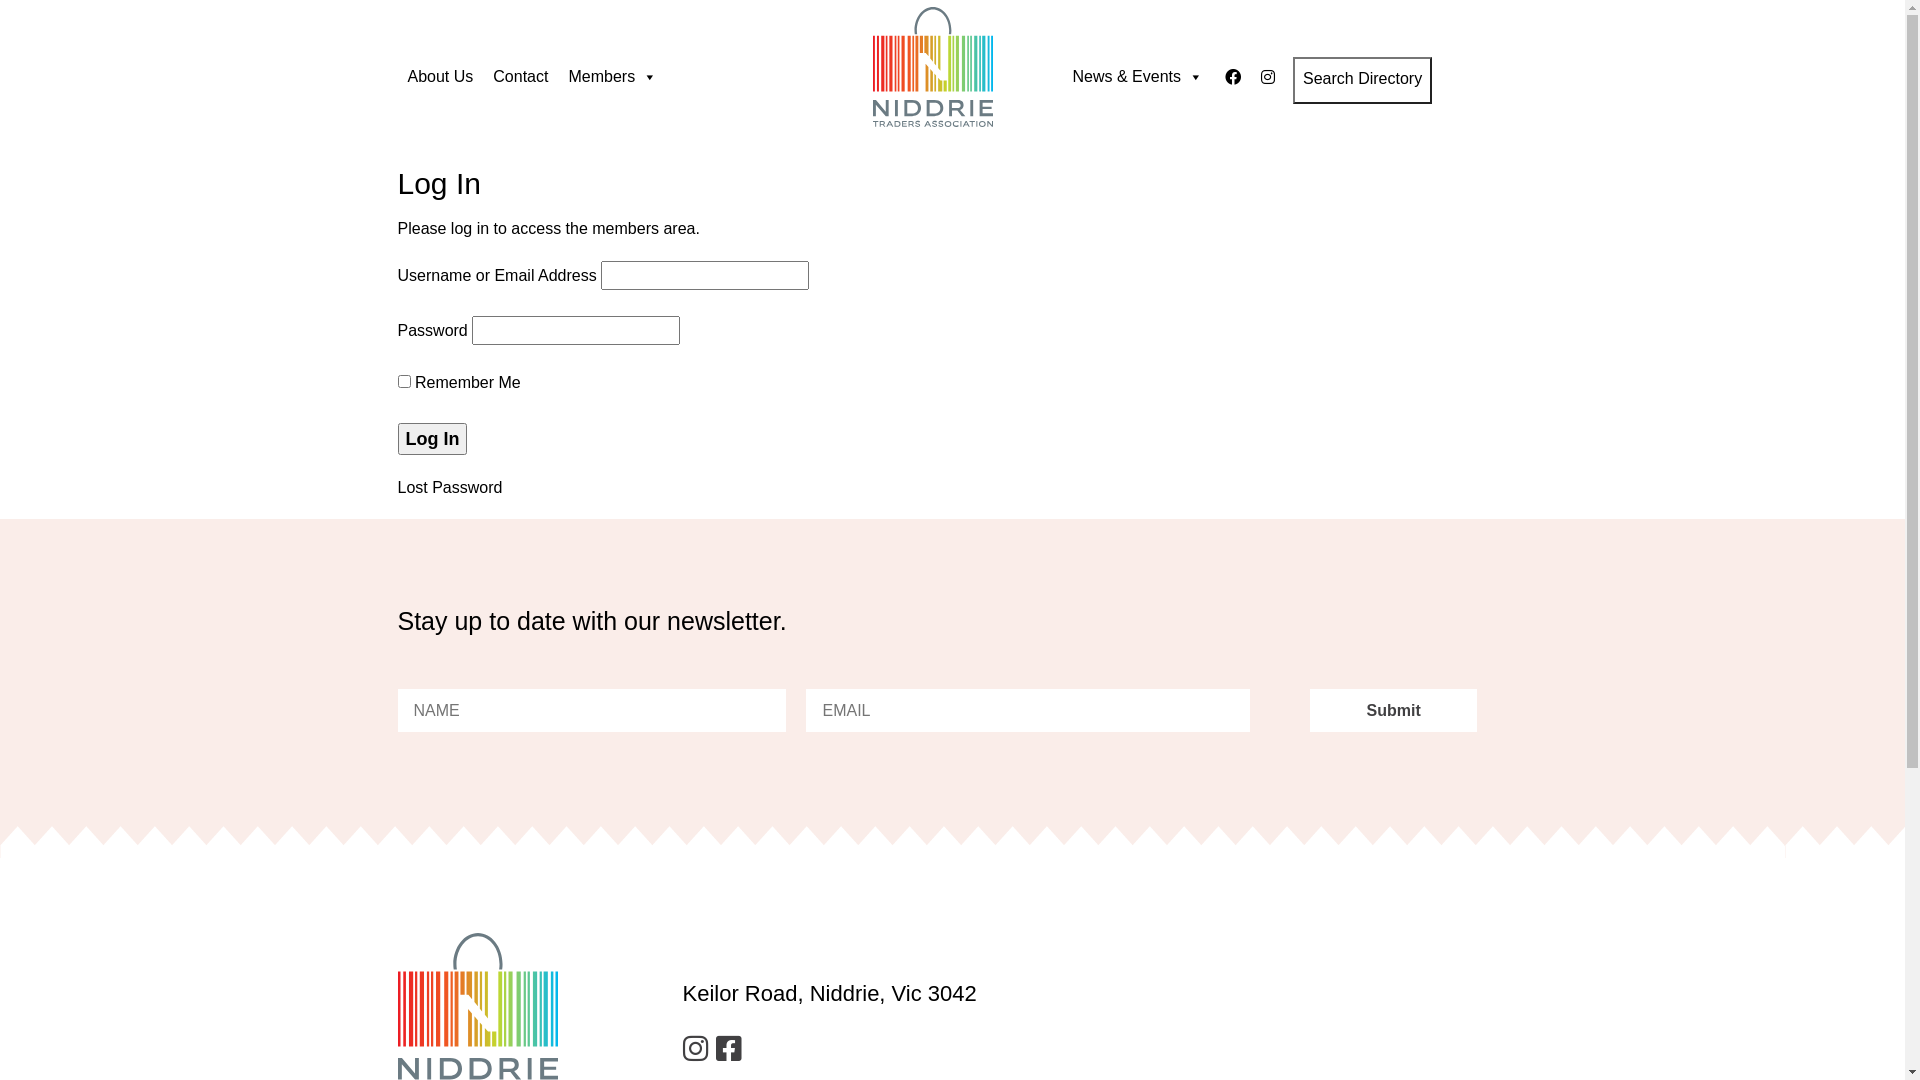  I want to click on Contact, so click(520, 77).